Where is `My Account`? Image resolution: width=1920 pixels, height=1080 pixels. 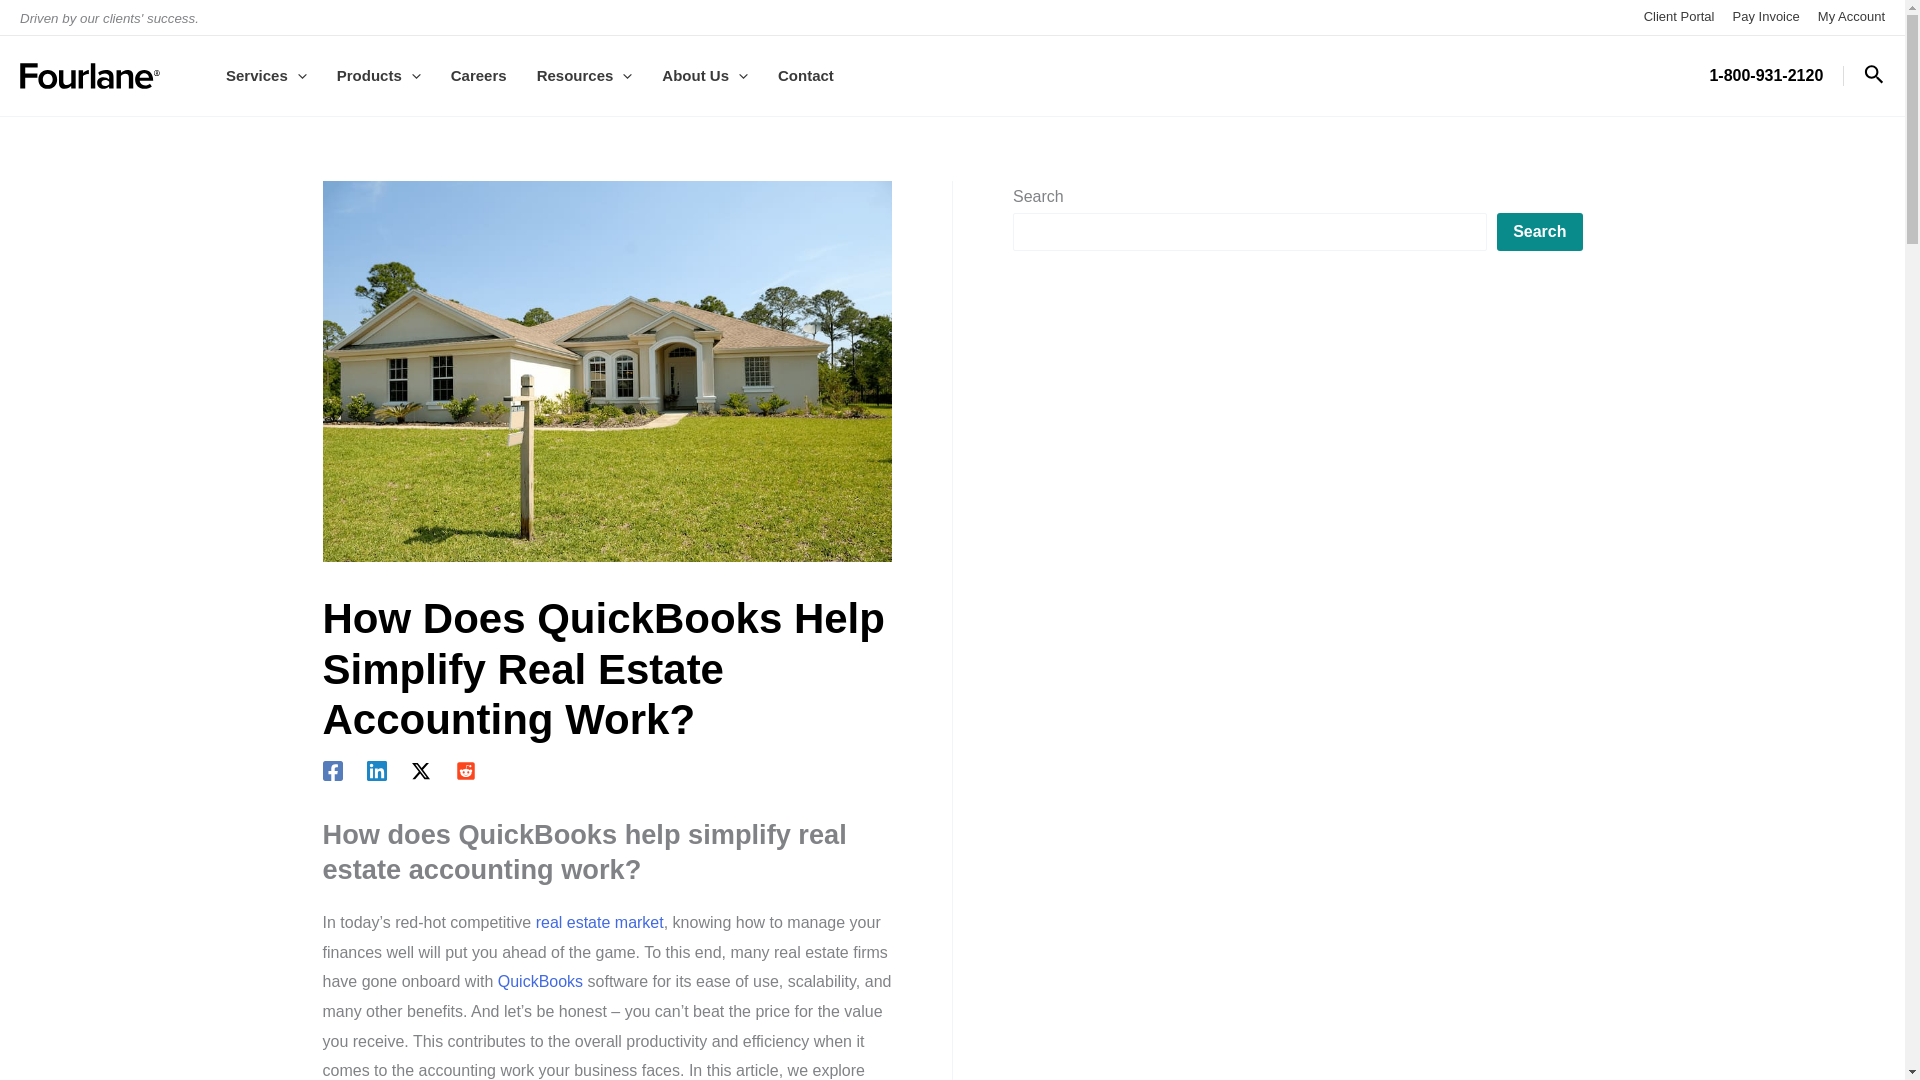
My Account is located at coordinates (1852, 16).